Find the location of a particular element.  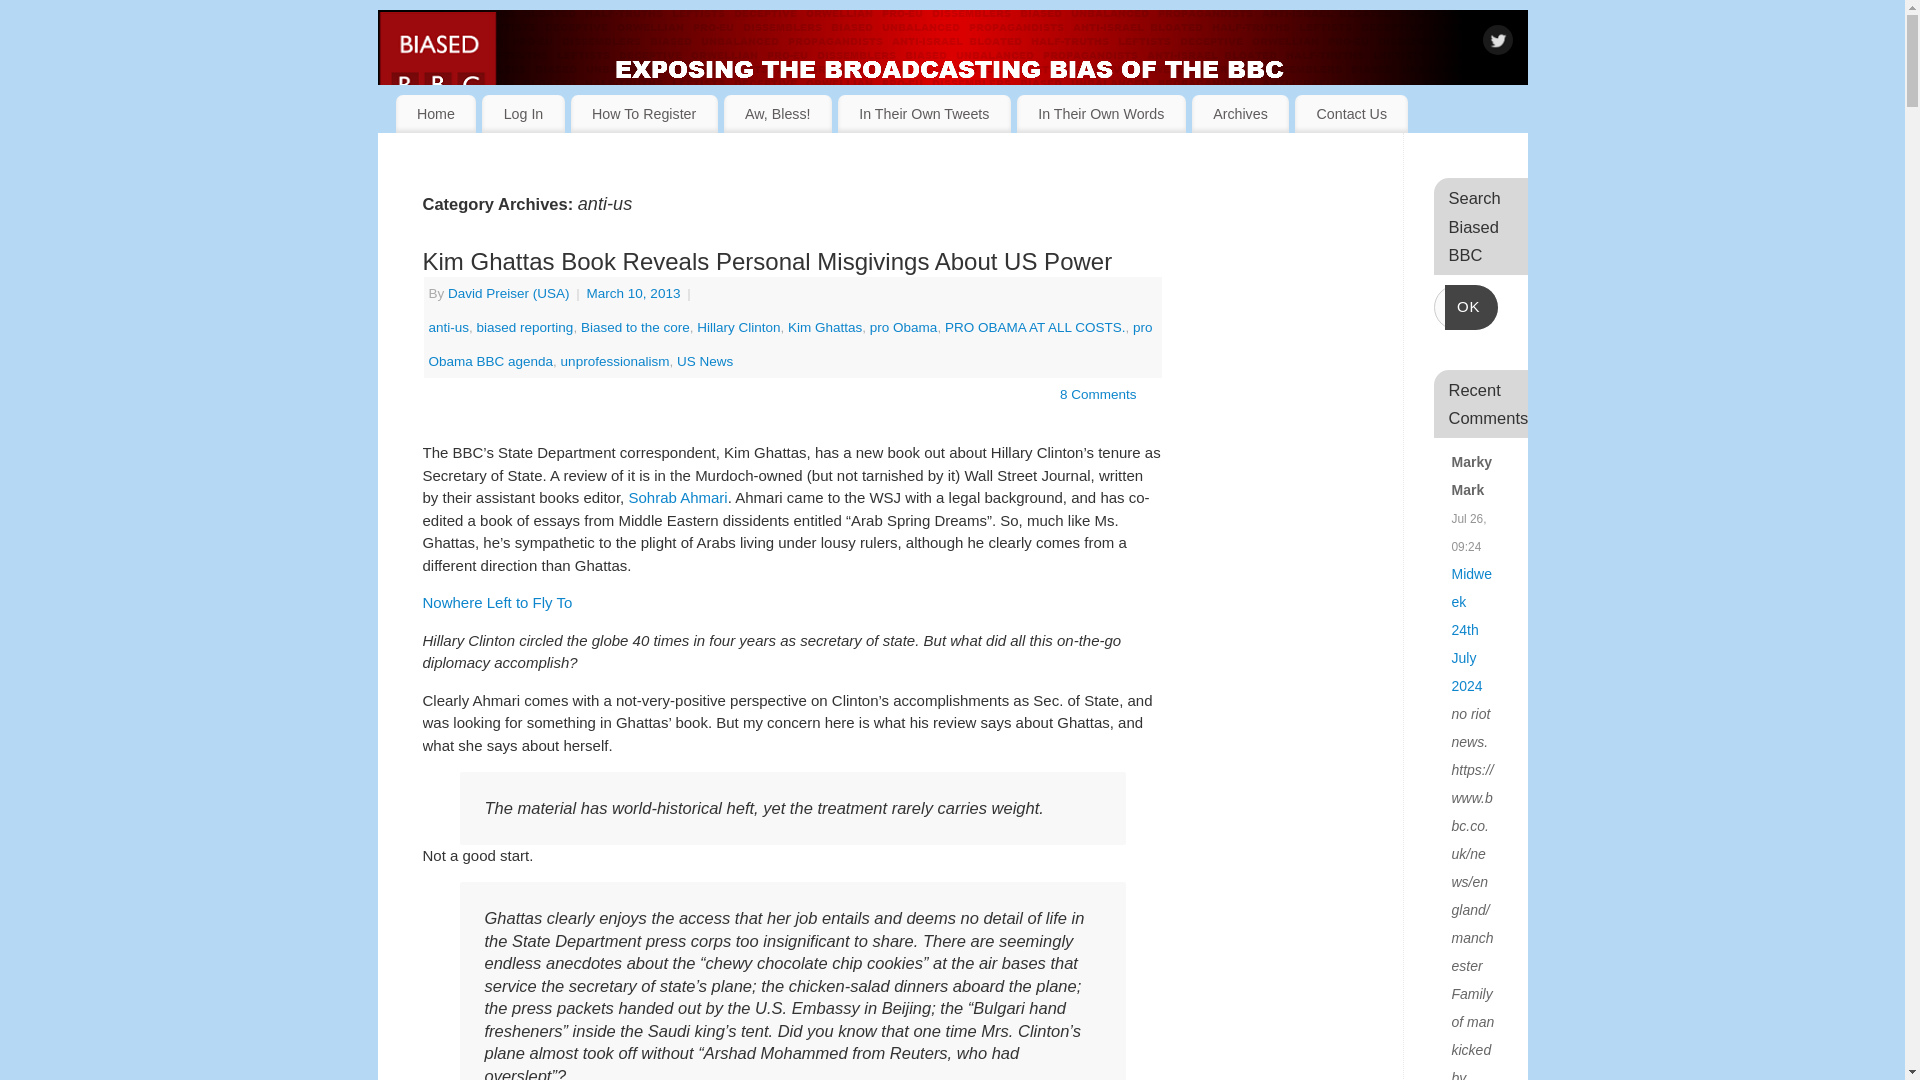

Kim Ghattas is located at coordinates (824, 326).